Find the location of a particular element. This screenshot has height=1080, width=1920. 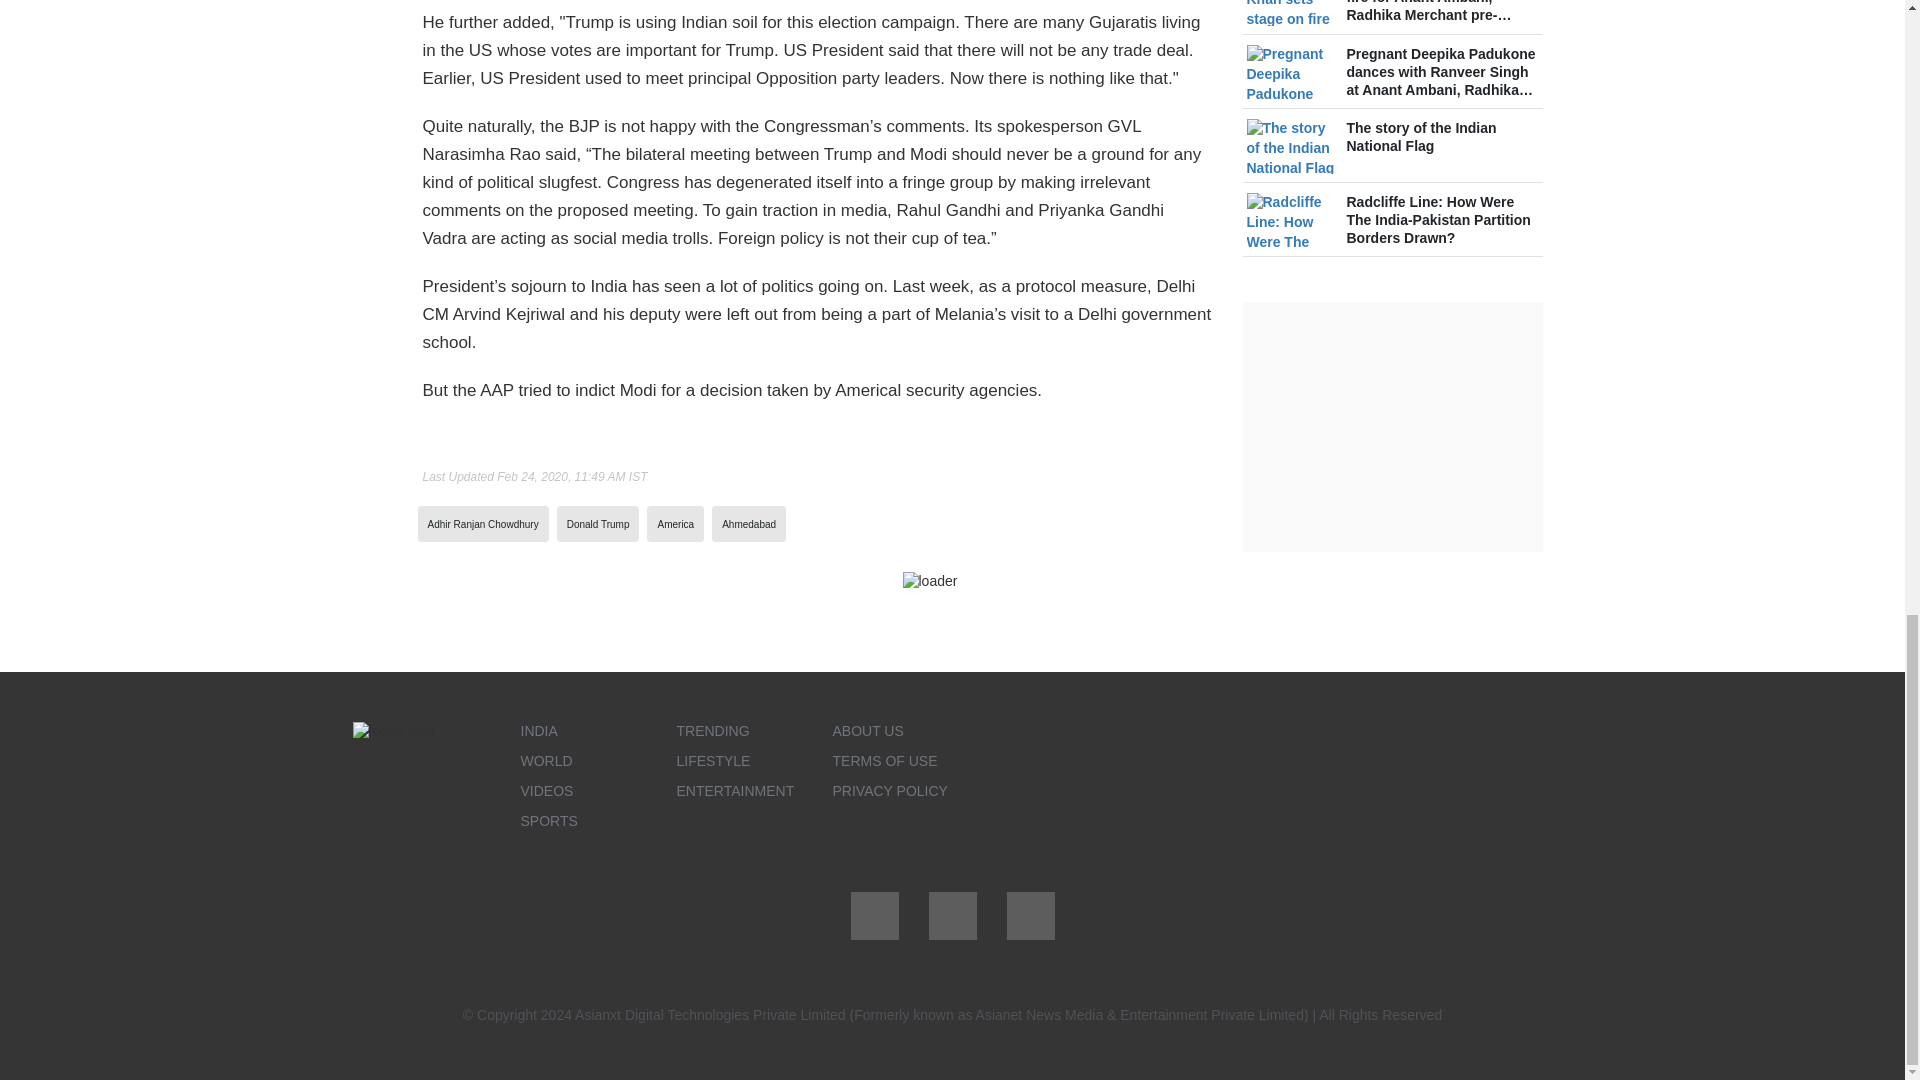

America is located at coordinates (674, 524).